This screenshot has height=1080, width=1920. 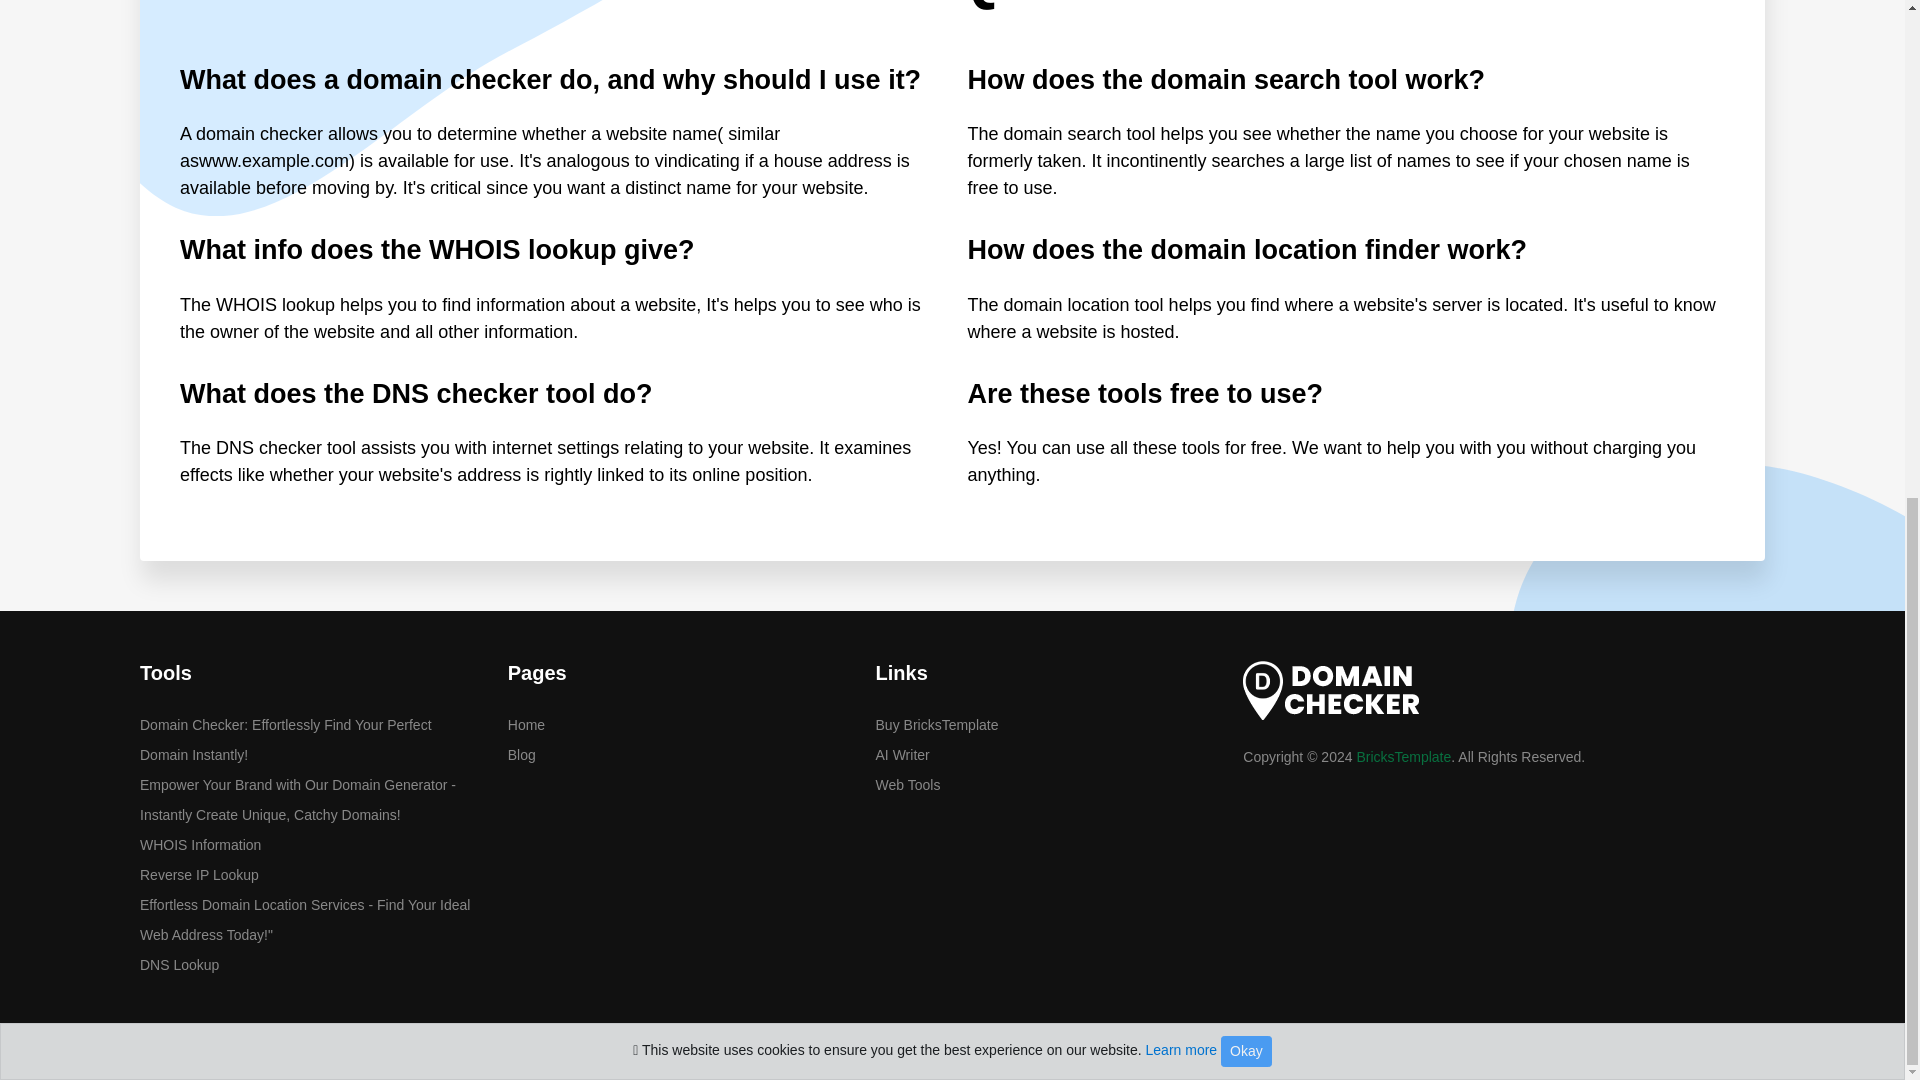 What do you see at coordinates (1403, 756) in the screenshot?
I see `BricksTemplate` at bounding box center [1403, 756].